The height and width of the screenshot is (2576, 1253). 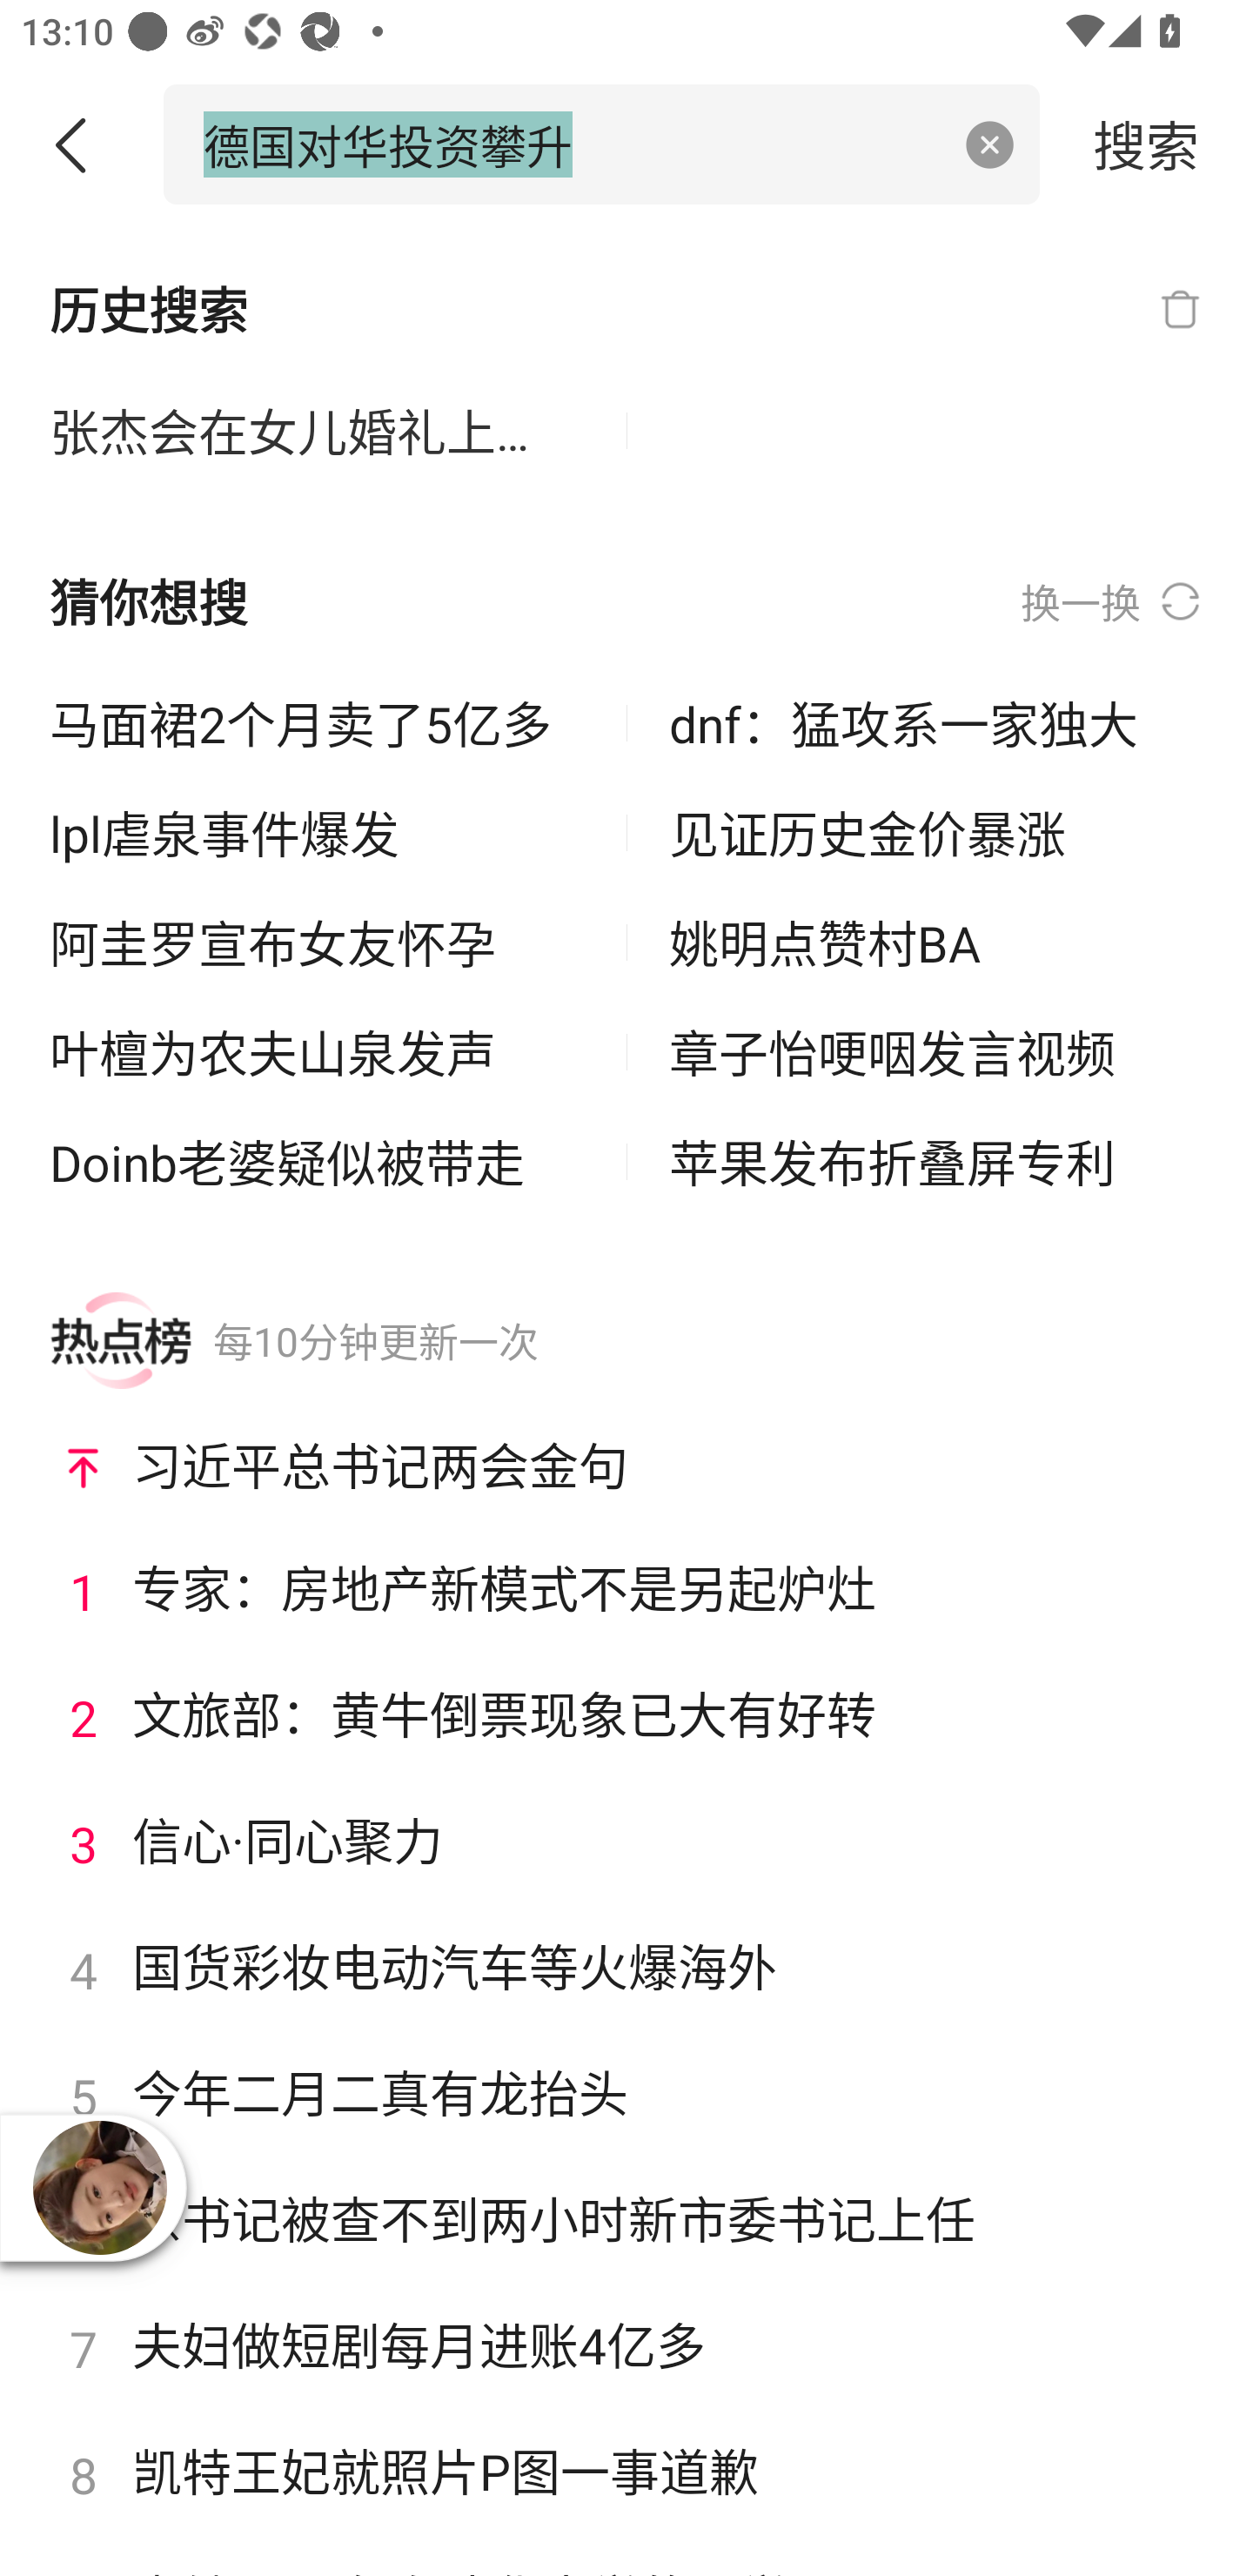 What do you see at coordinates (990, 144) in the screenshot?
I see `清空` at bounding box center [990, 144].